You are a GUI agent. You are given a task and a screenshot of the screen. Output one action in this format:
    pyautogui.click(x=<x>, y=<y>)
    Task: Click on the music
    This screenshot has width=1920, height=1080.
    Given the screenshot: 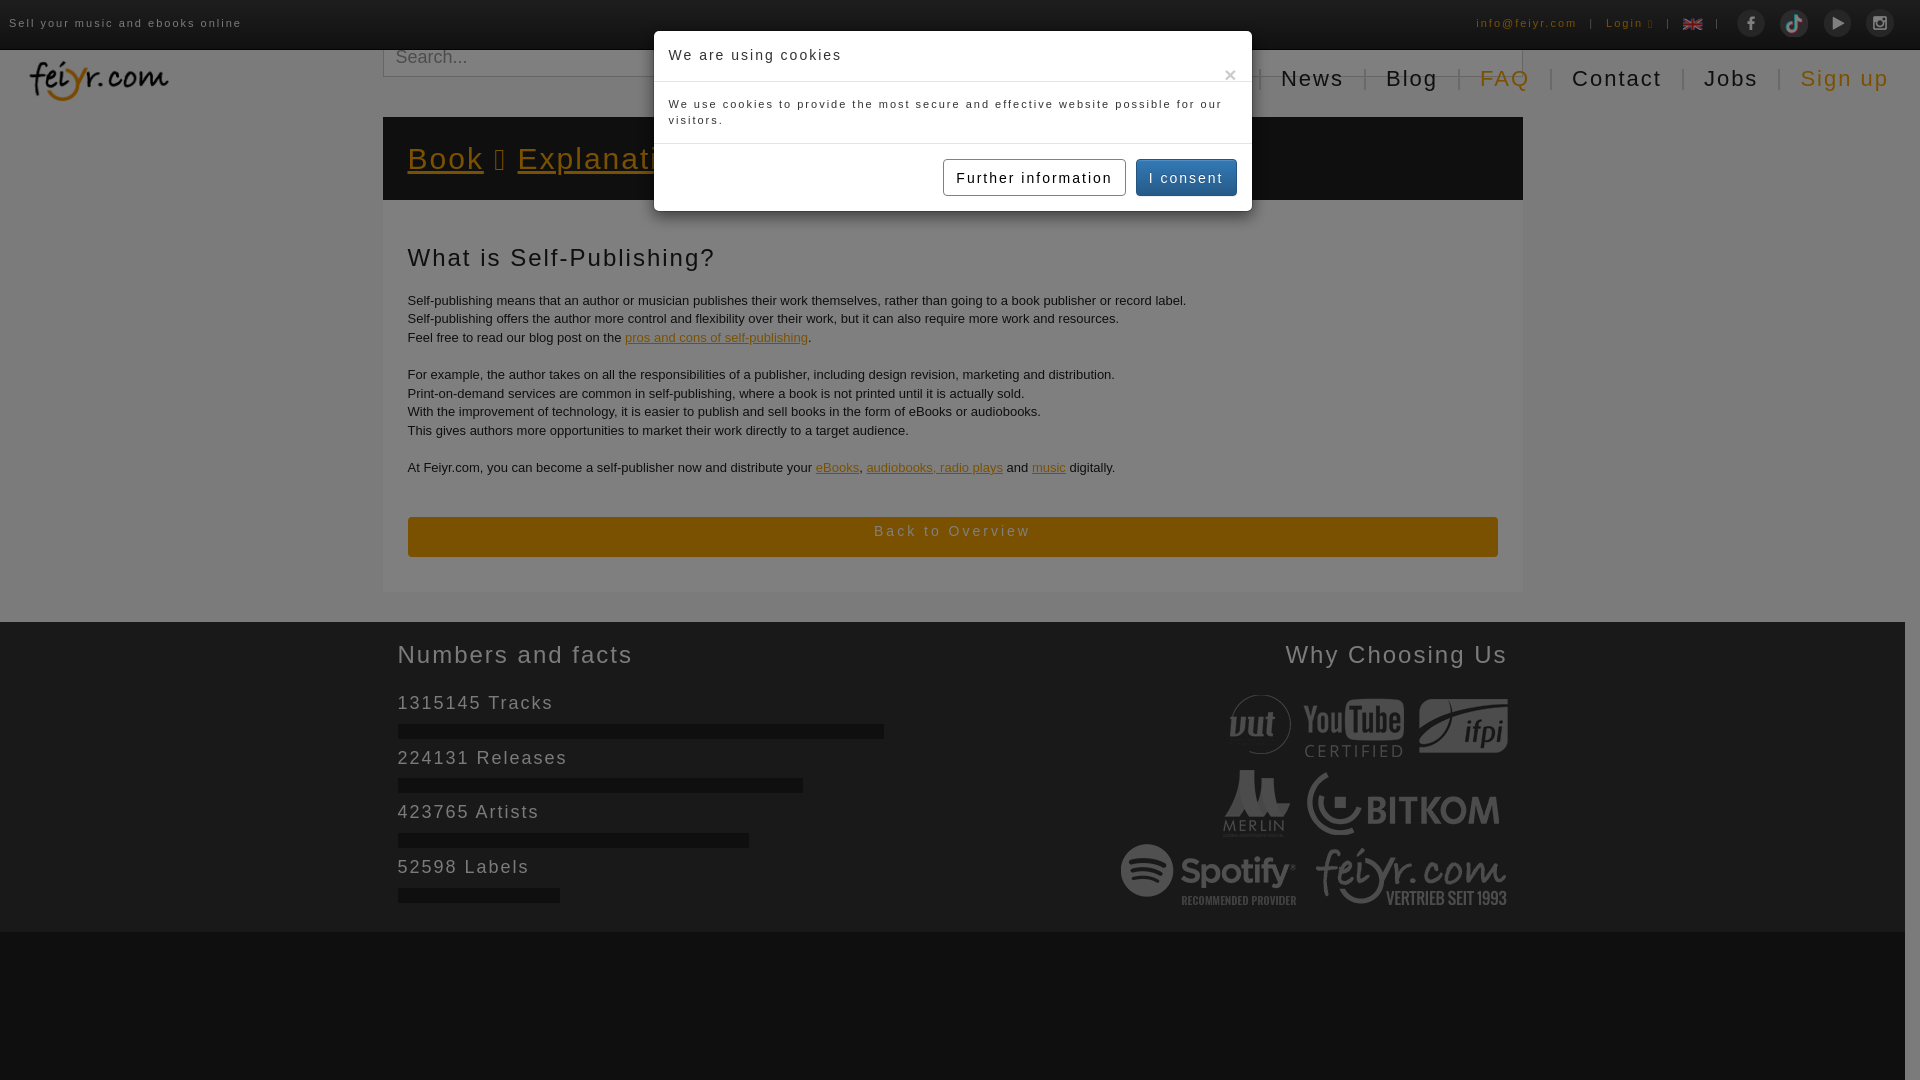 What is the action you would take?
    pyautogui.click(x=1048, y=468)
    